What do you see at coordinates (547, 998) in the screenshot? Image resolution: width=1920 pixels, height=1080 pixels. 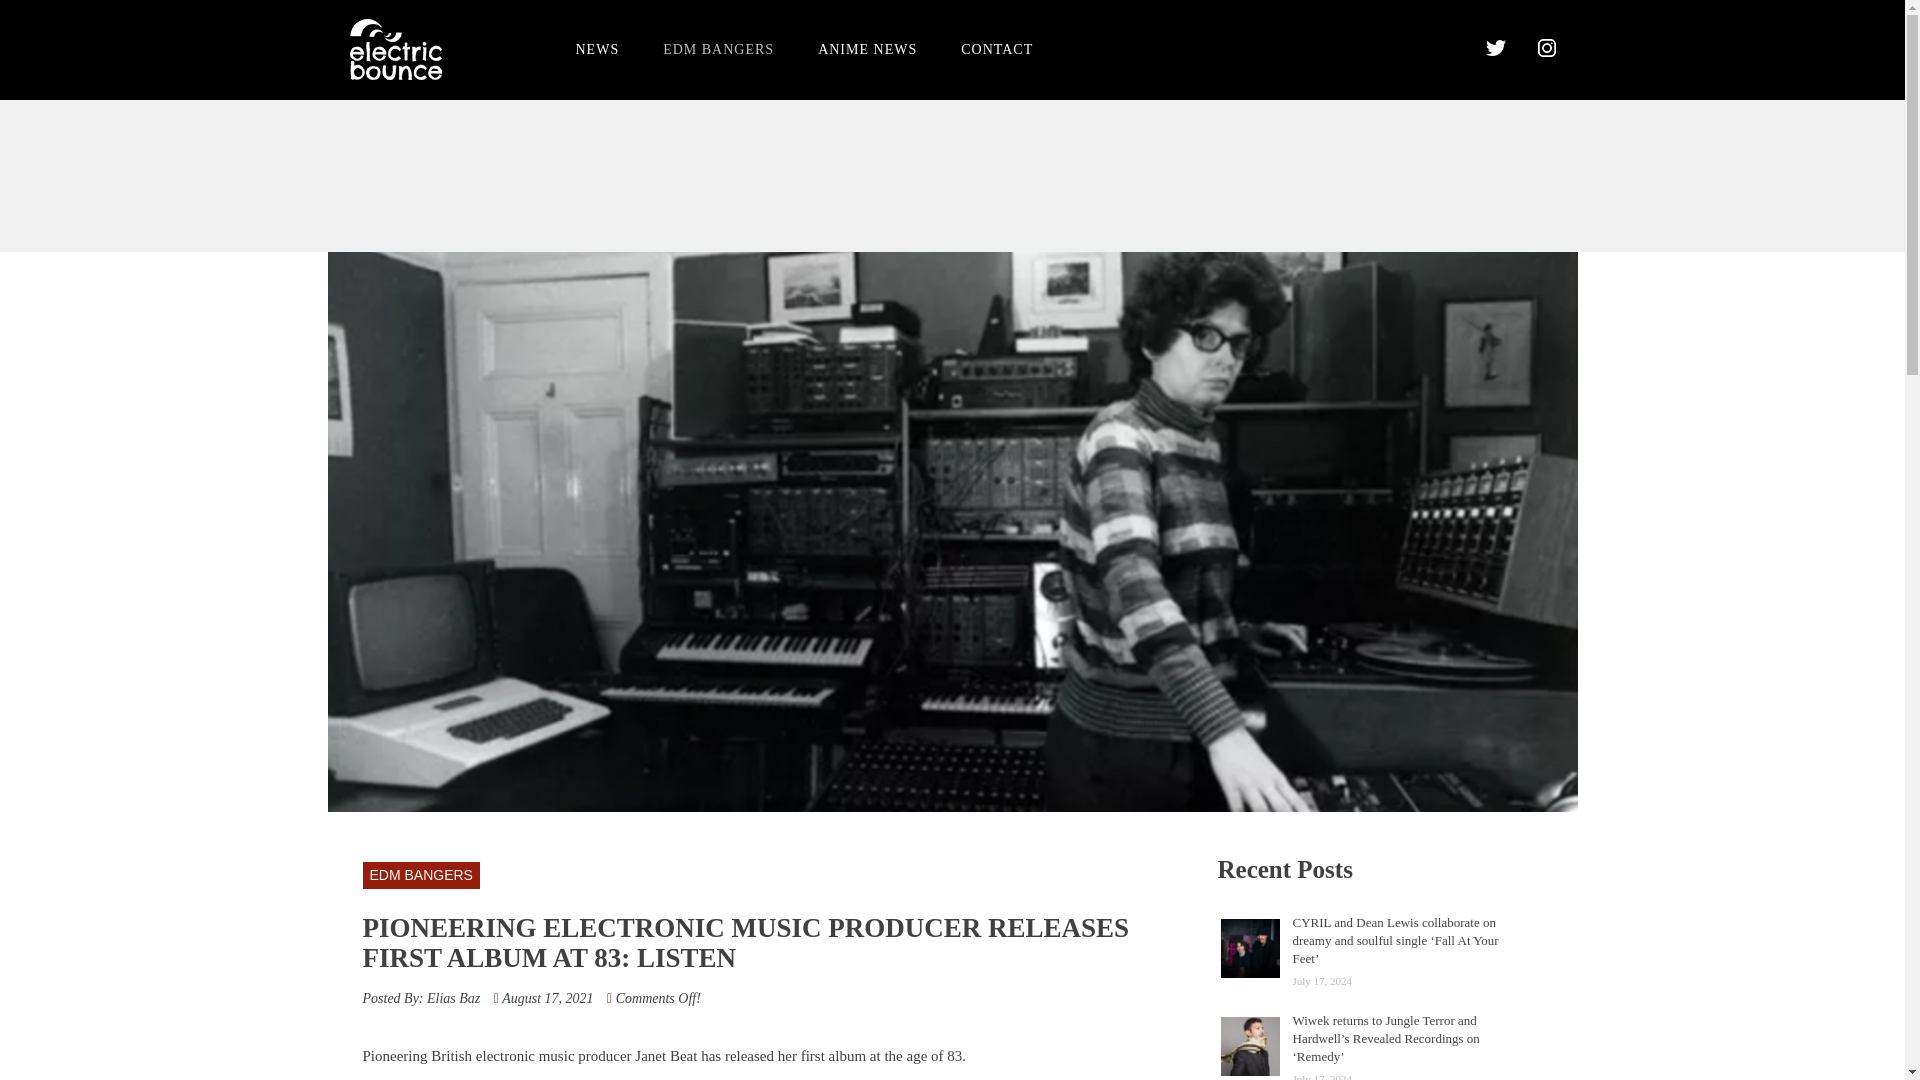 I see `August 17, 2021` at bounding box center [547, 998].